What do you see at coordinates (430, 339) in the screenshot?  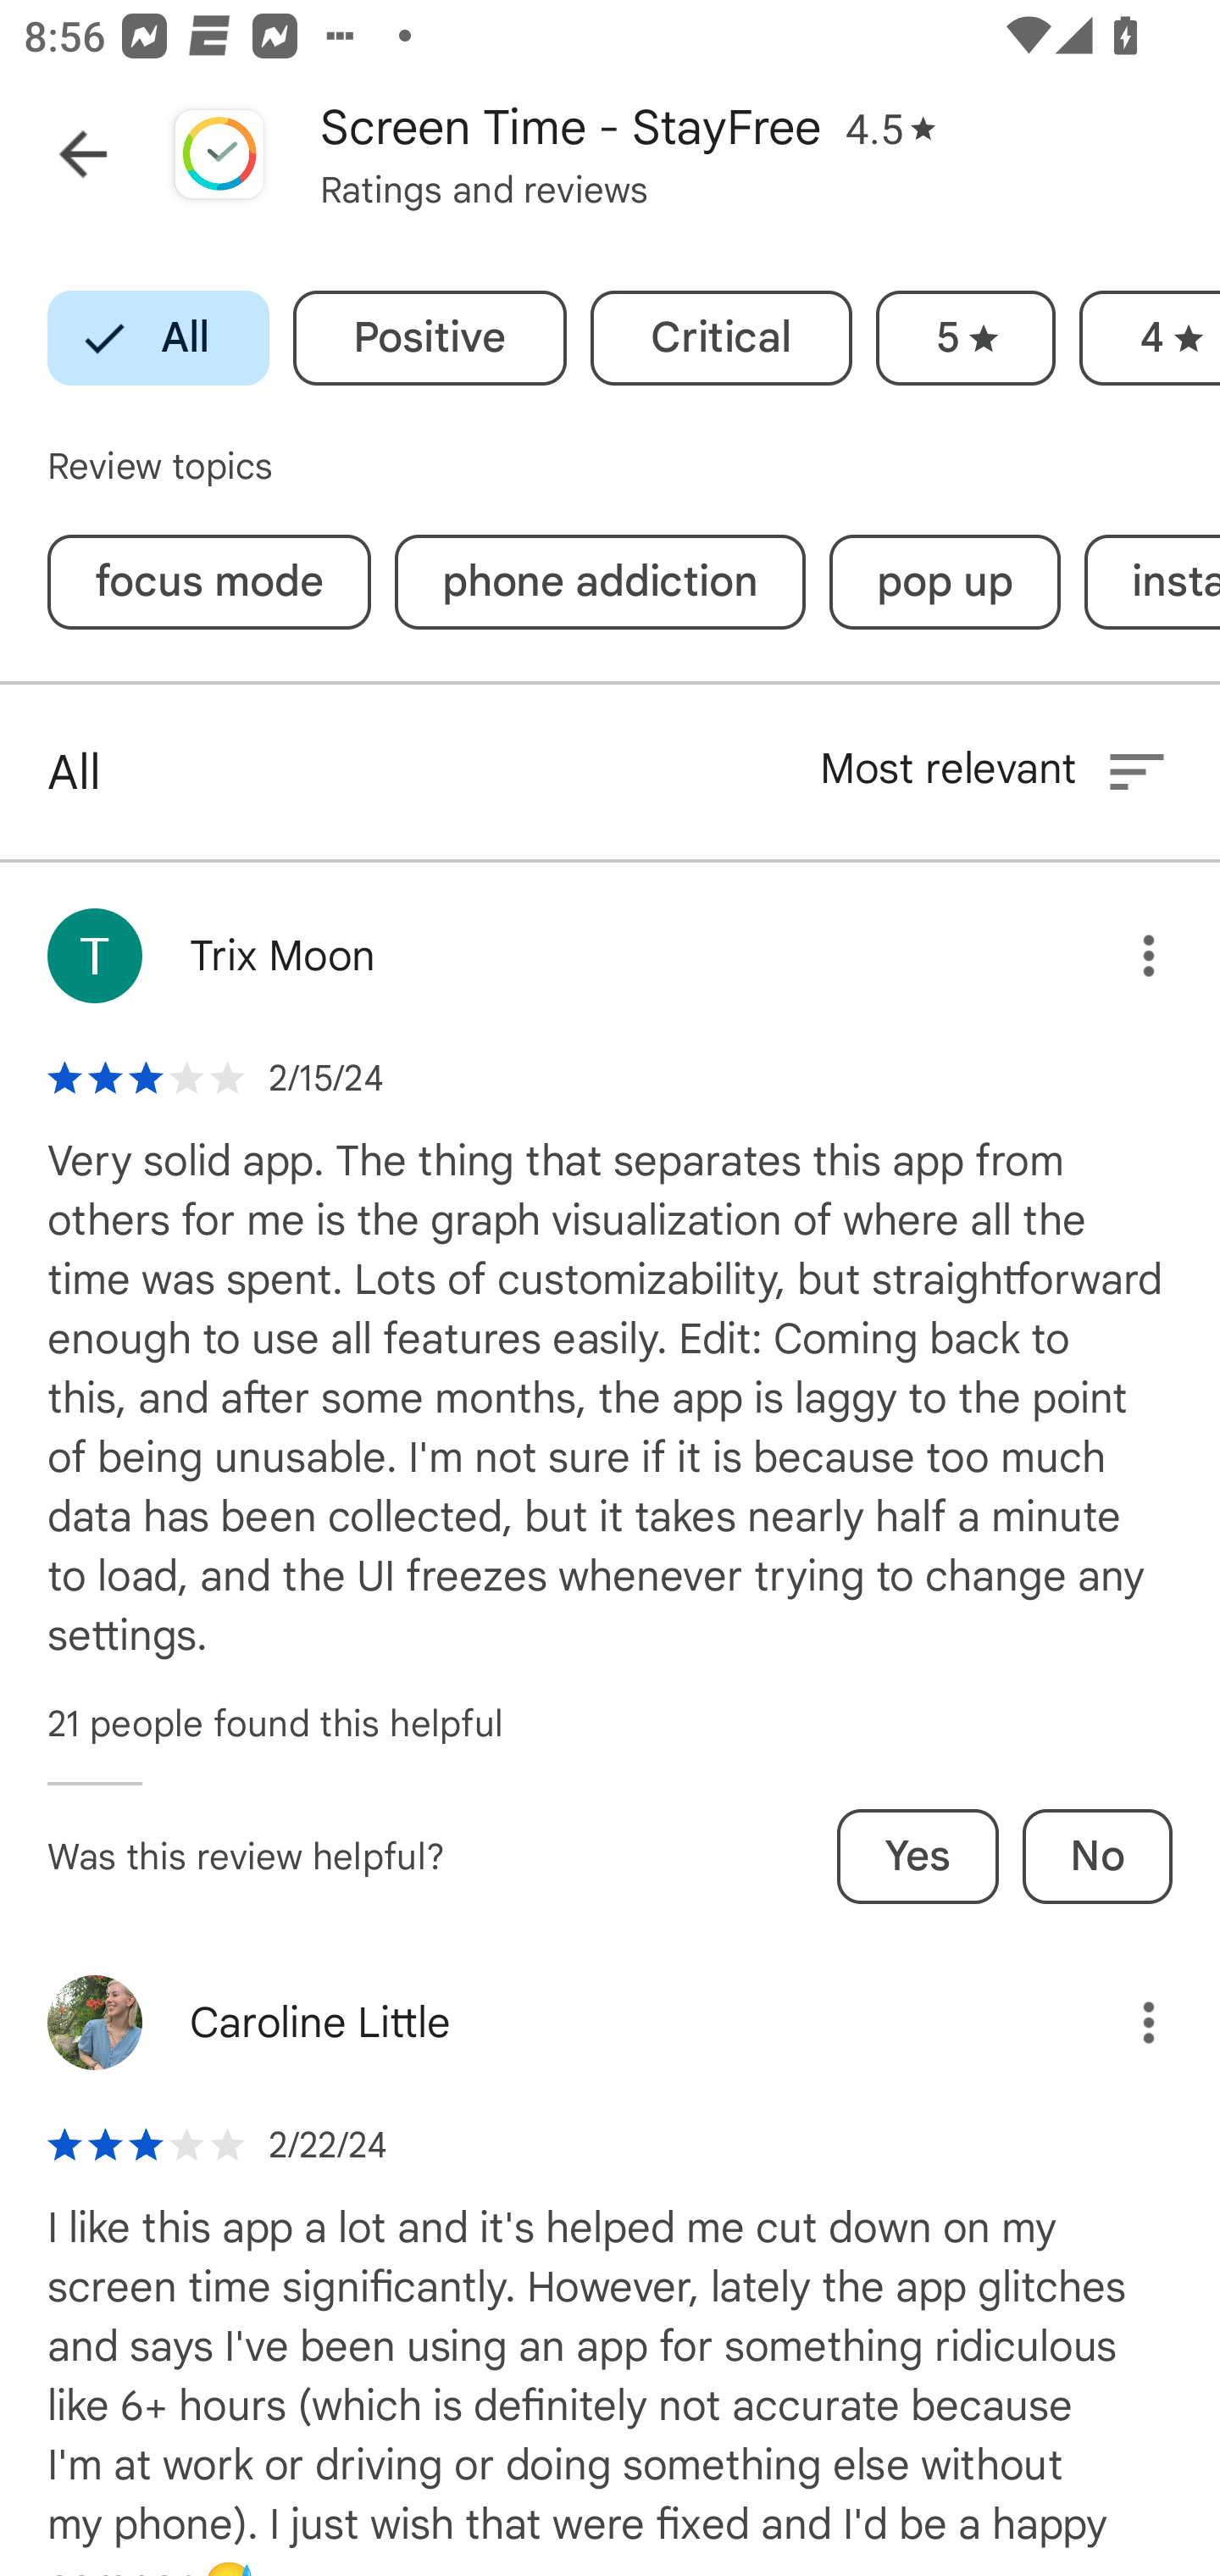 I see `Positive` at bounding box center [430, 339].